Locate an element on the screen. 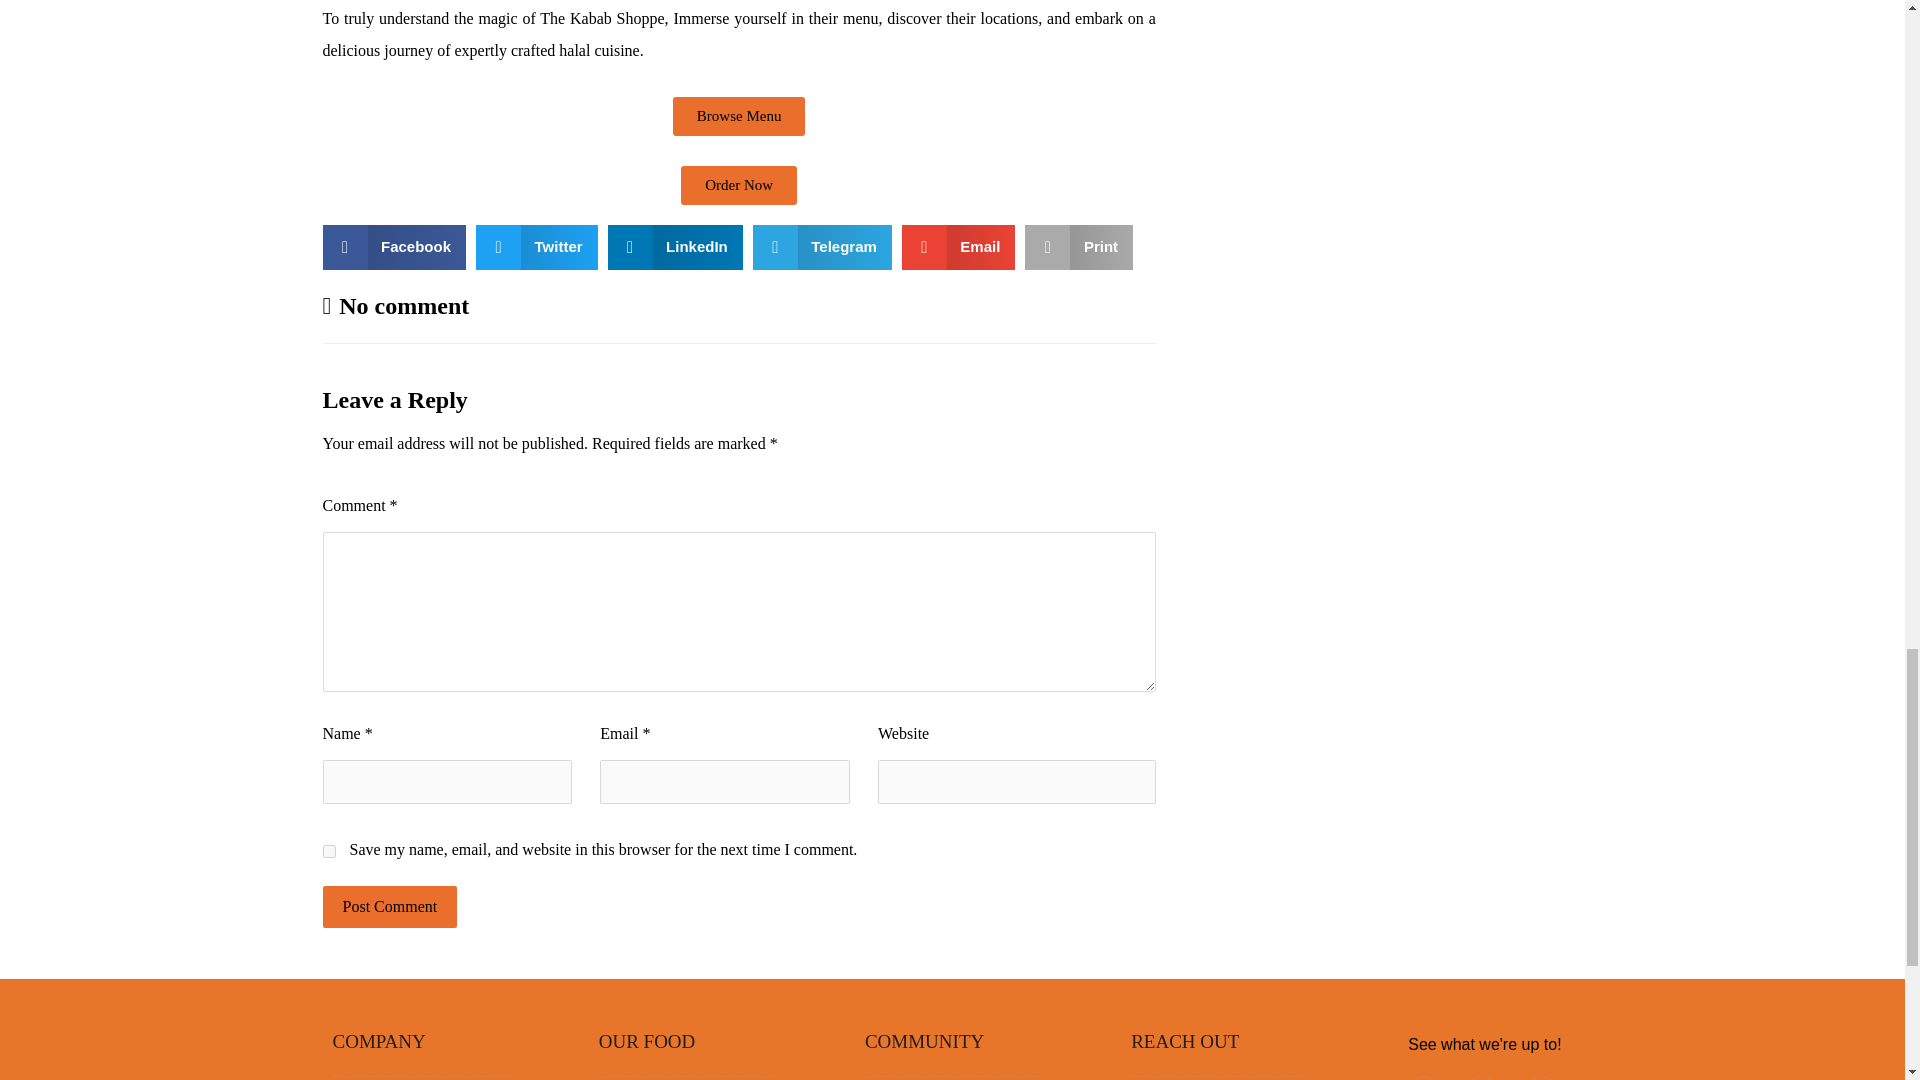 The height and width of the screenshot is (1080, 1920). yes is located at coordinates (328, 850).